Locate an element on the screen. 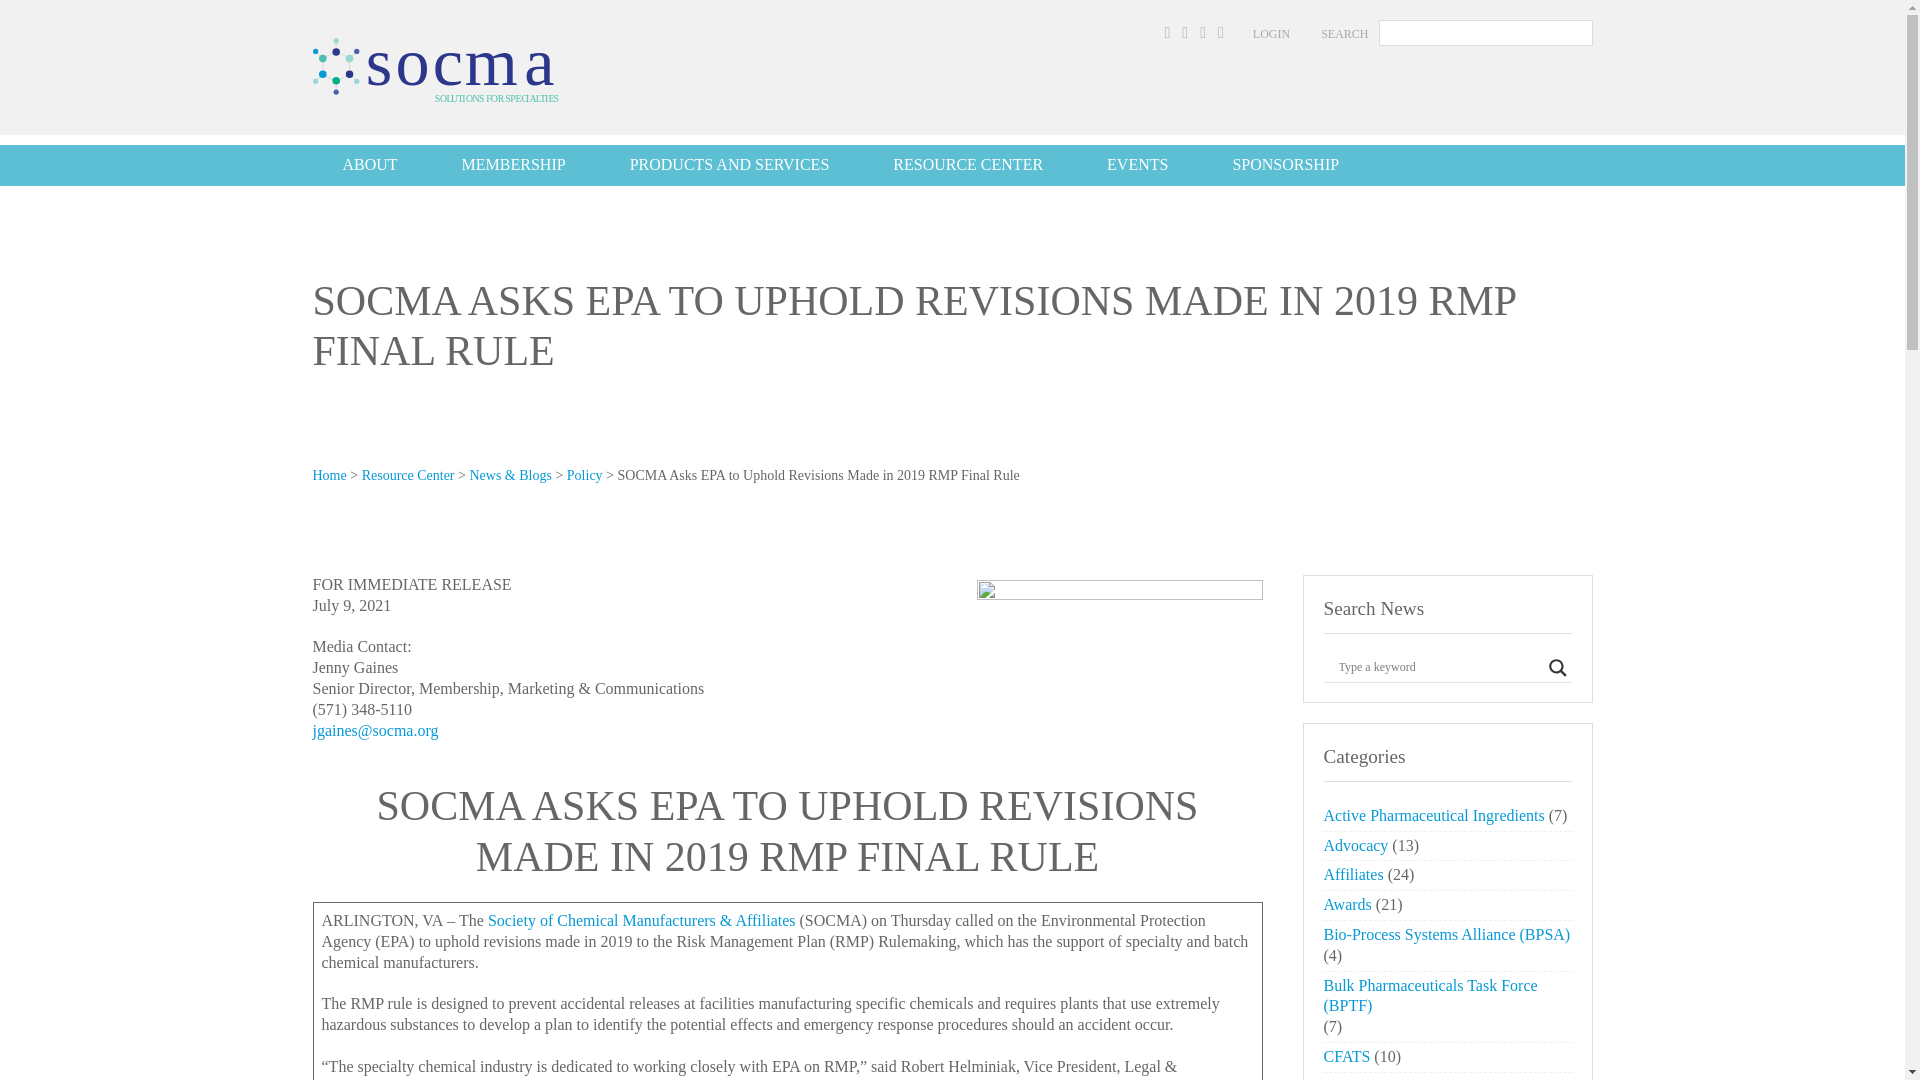 This screenshot has height=1080, width=1920. PRODUCTS AND SERVICES is located at coordinates (730, 164).